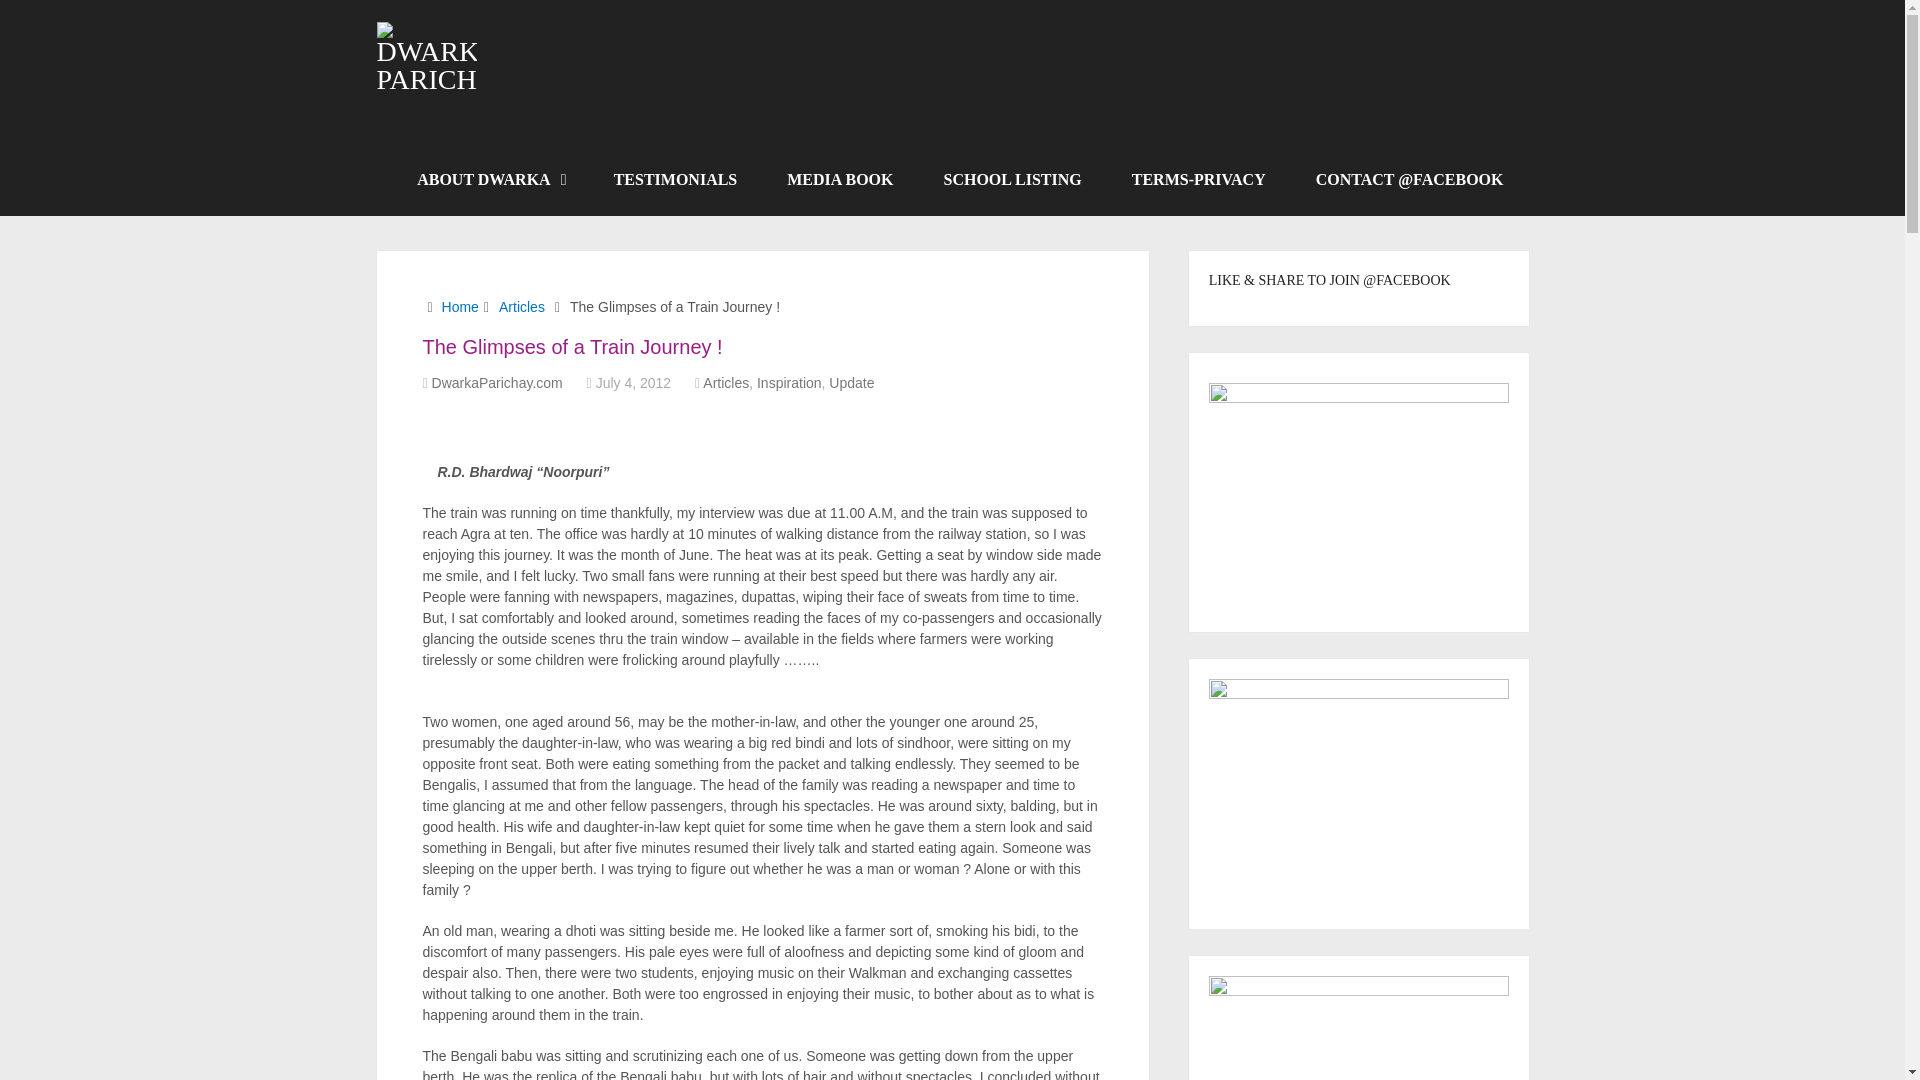  I want to click on Update, so click(851, 382).